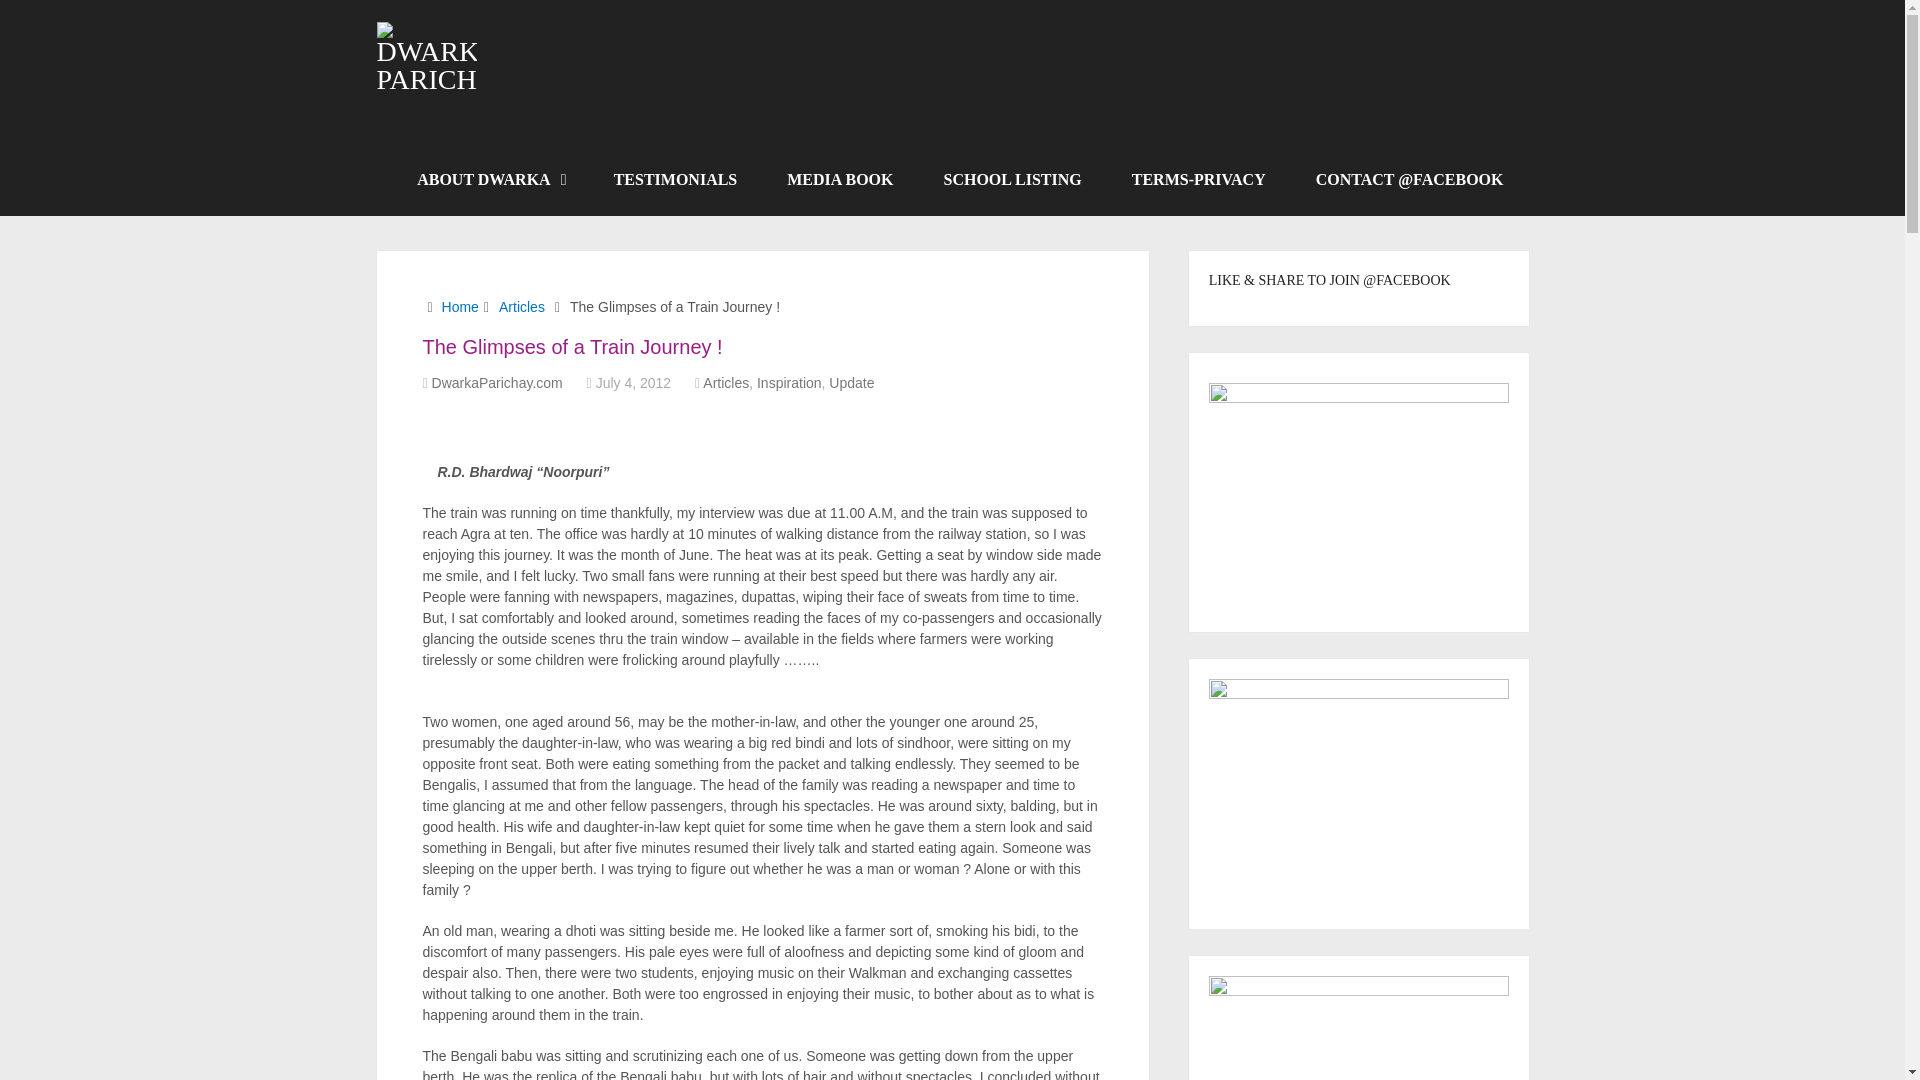  I want to click on Update, so click(851, 382).